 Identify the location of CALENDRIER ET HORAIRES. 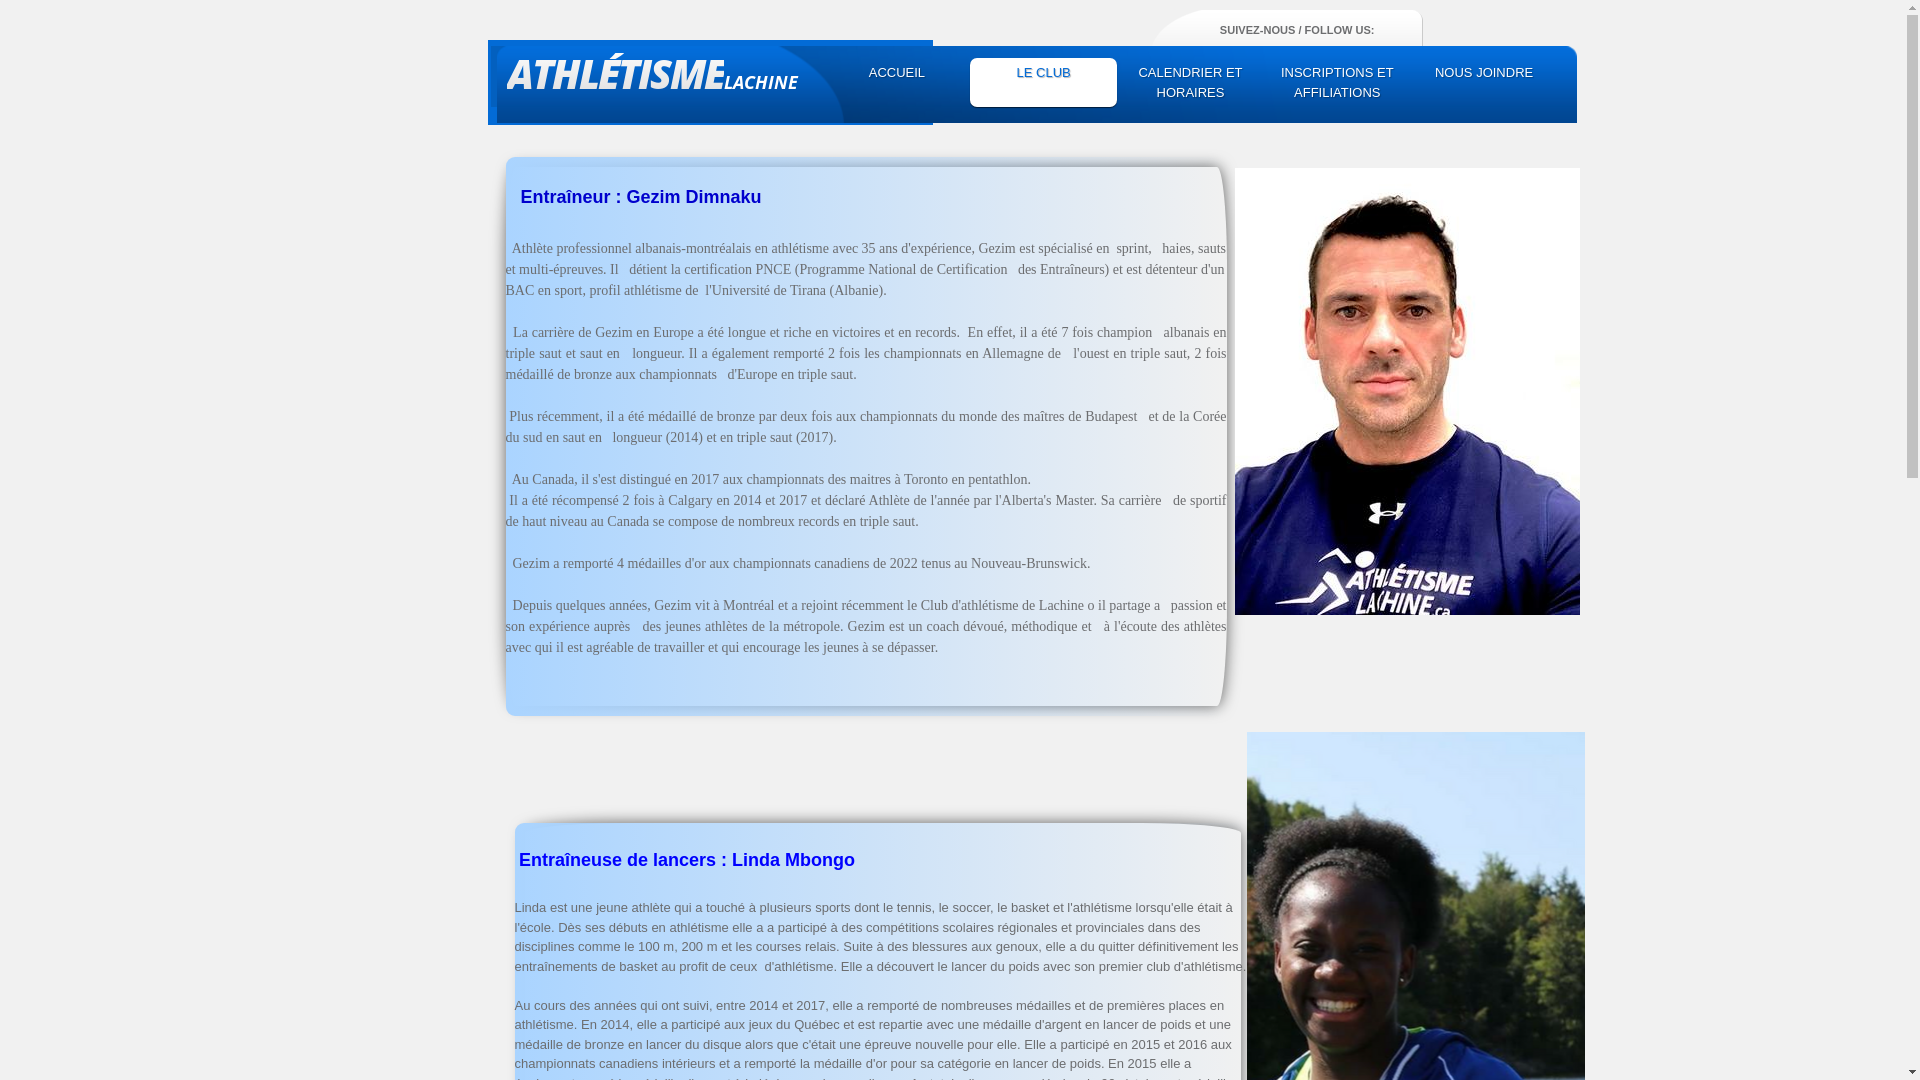
(1190, 82).